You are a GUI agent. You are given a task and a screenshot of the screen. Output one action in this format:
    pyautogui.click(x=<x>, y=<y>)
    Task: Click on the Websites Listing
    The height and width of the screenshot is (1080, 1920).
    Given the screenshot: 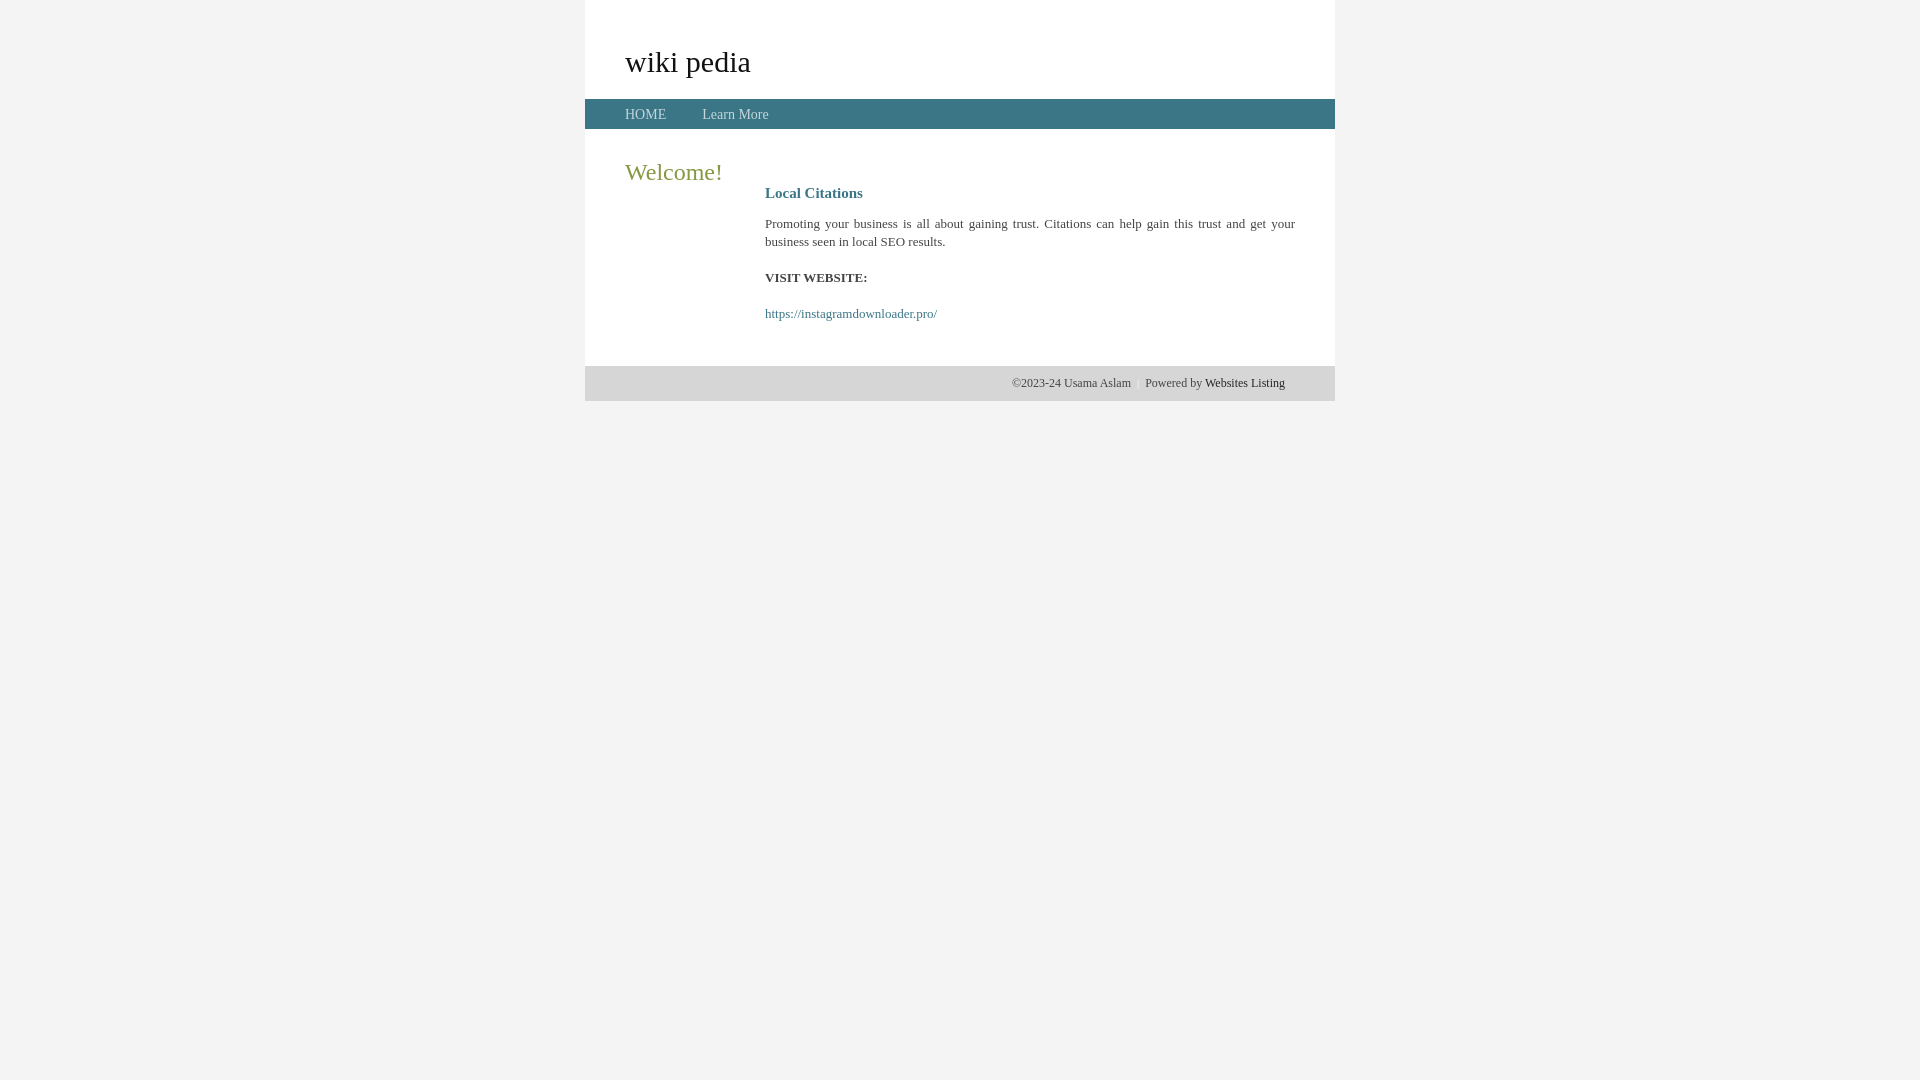 What is the action you would take?
    pyautogui.click(x=1245, y=383)
    